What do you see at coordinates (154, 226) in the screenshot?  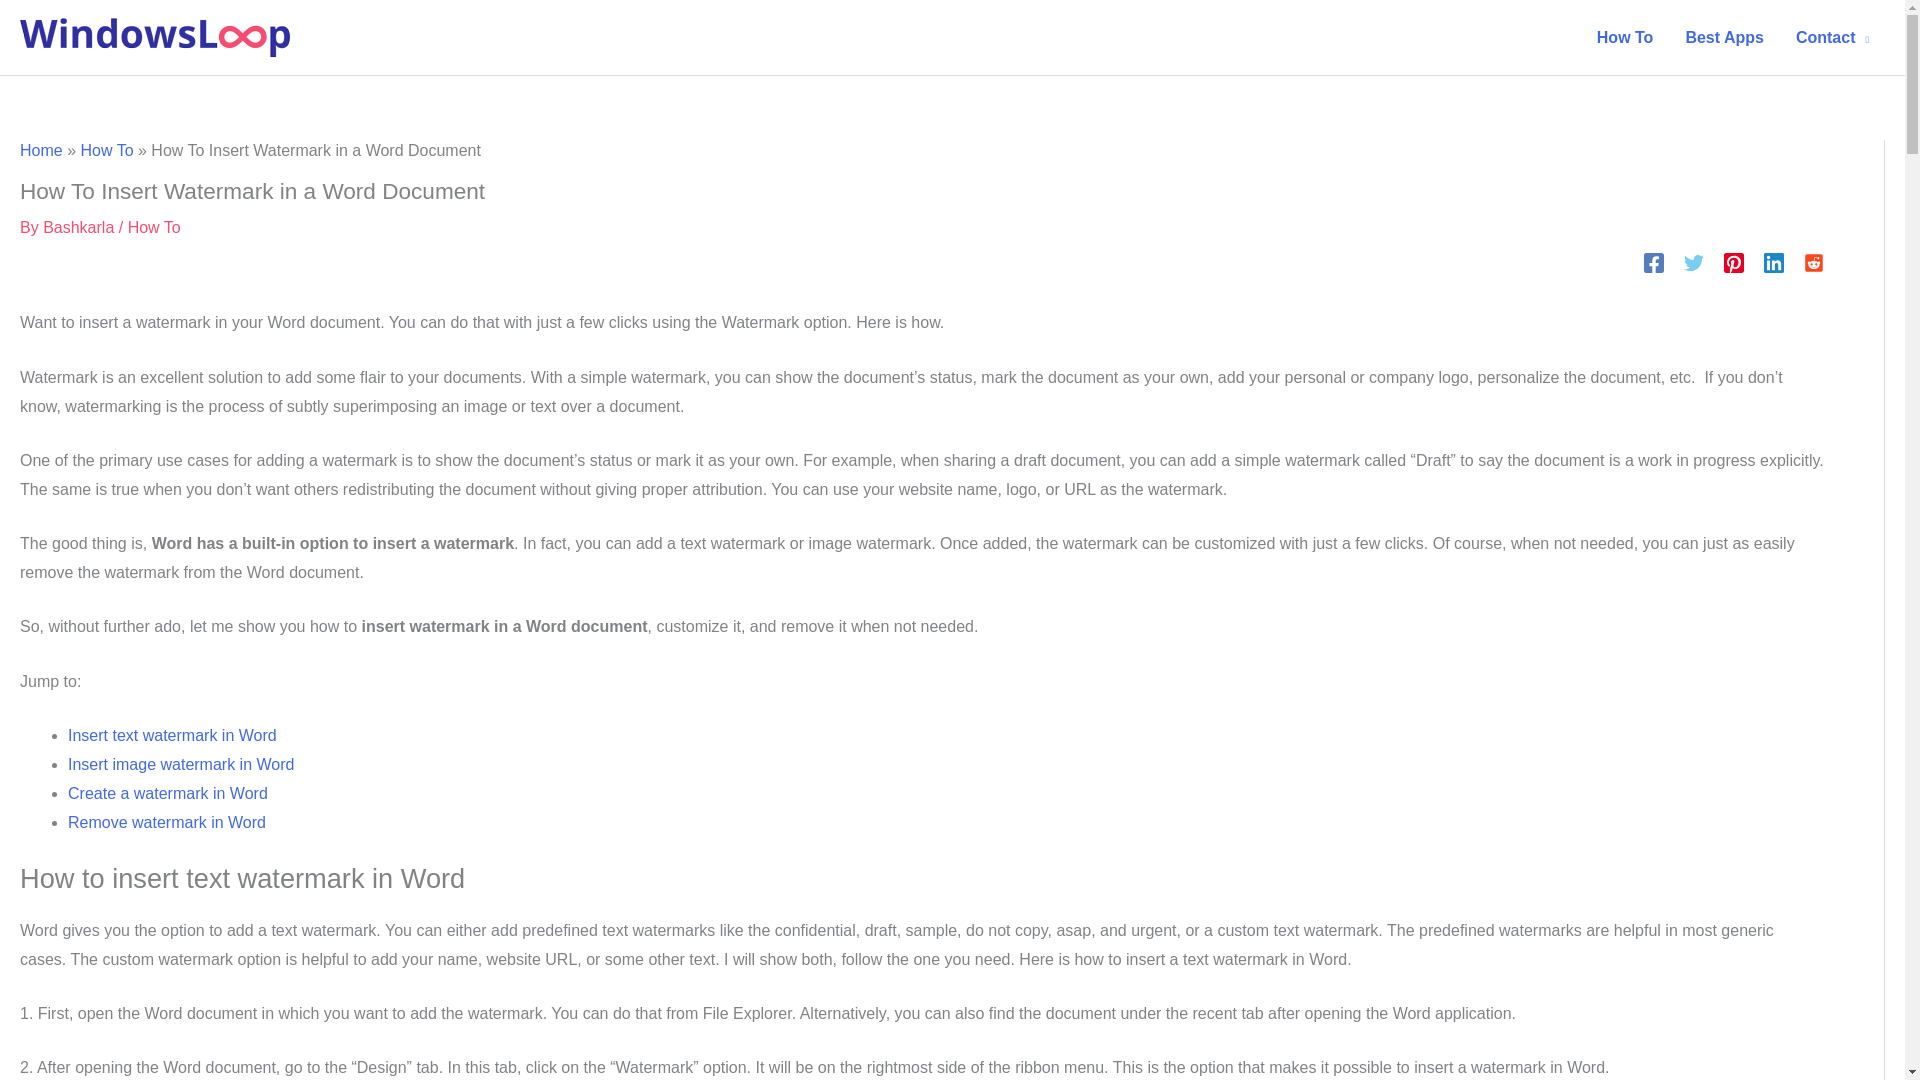 I see `How To` at bounding box center [154, 226].